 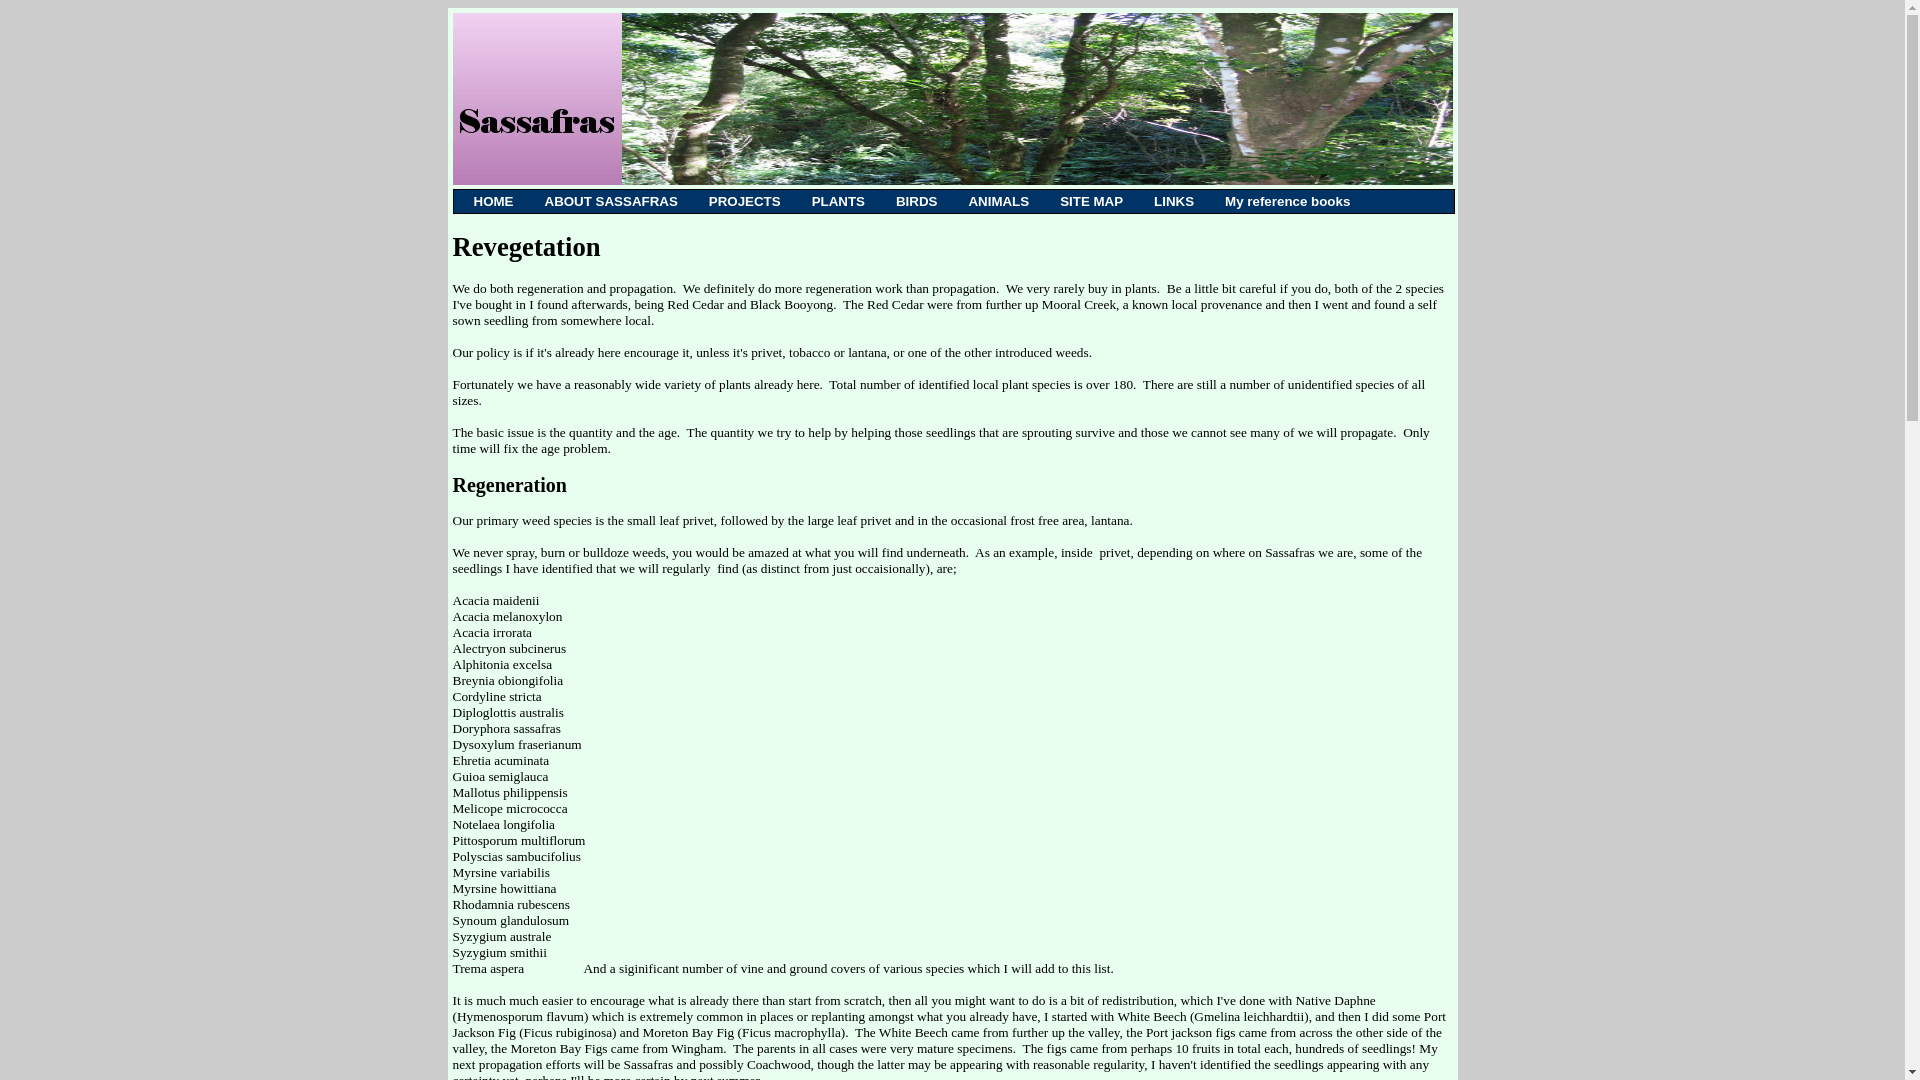 I want to click on My reference books, so click(x=1288, y=201).